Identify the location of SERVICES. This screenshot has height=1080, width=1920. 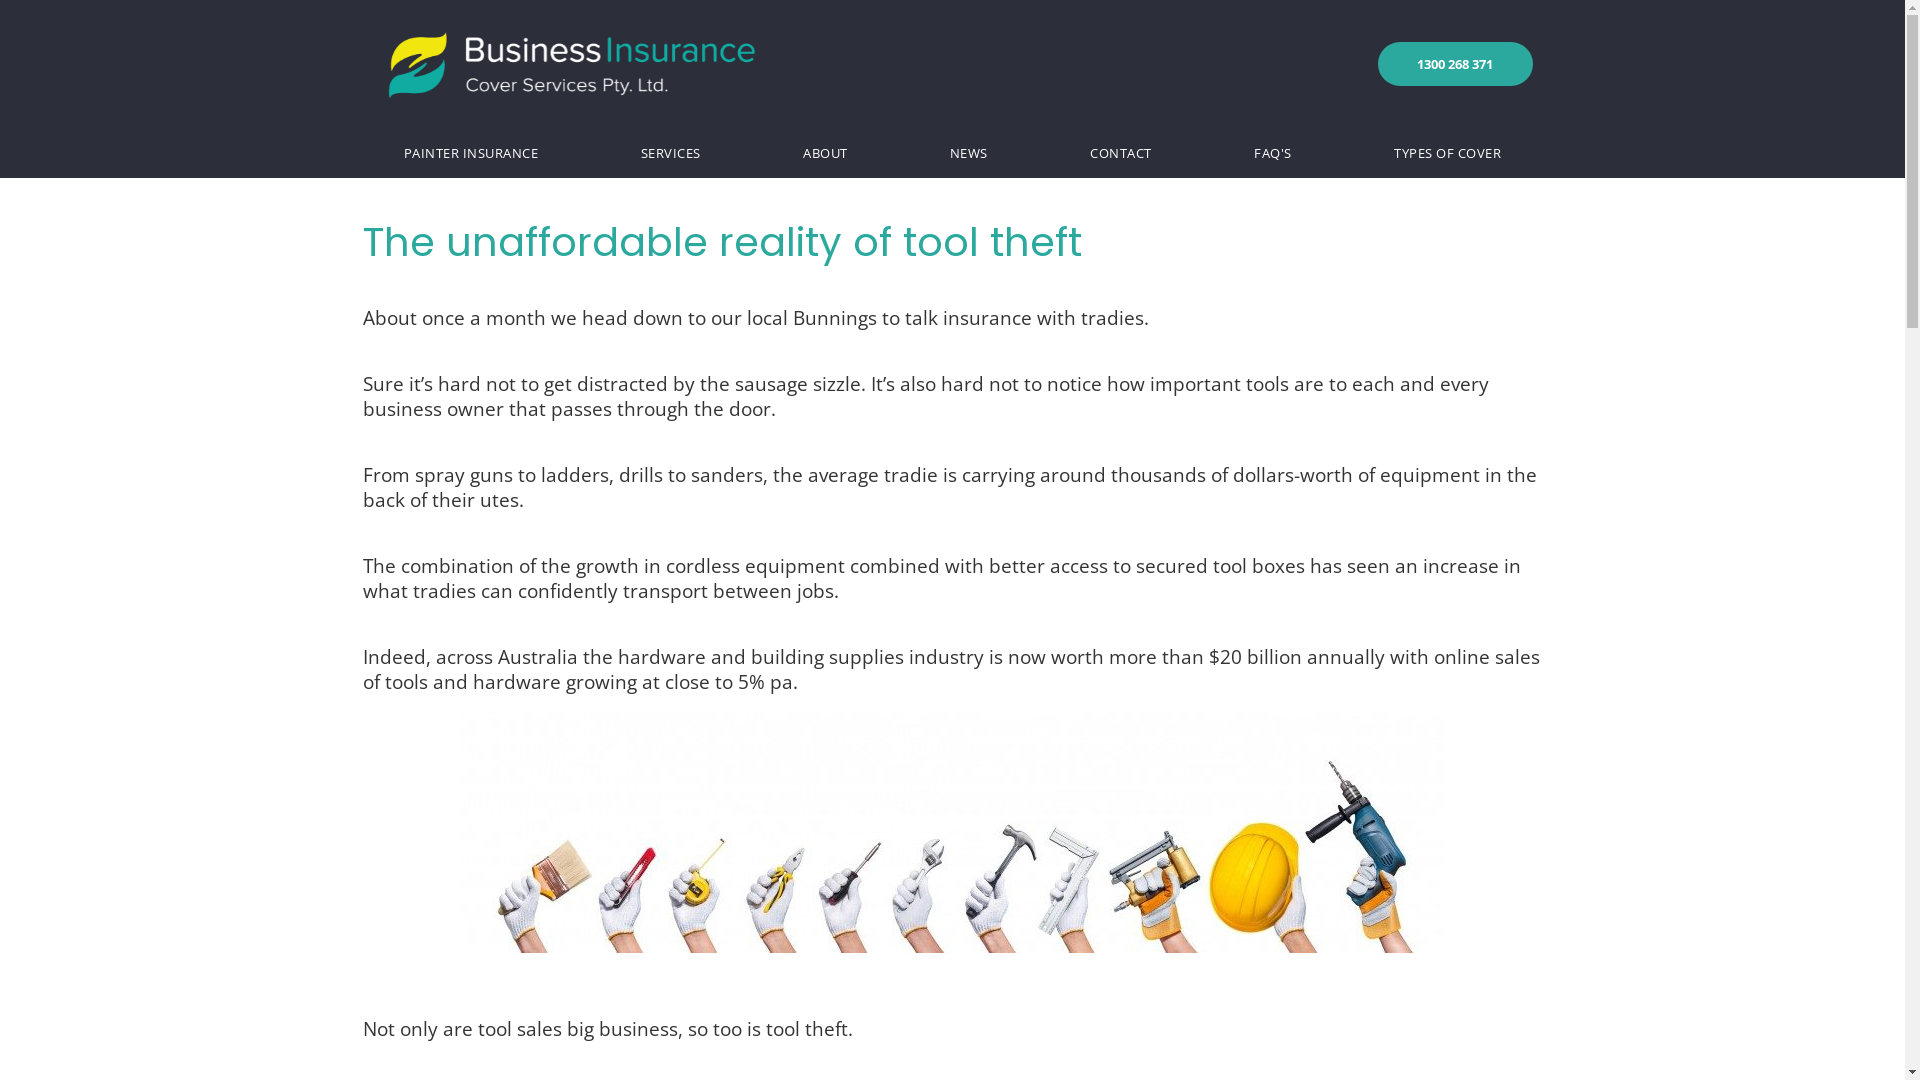
(670, 153).